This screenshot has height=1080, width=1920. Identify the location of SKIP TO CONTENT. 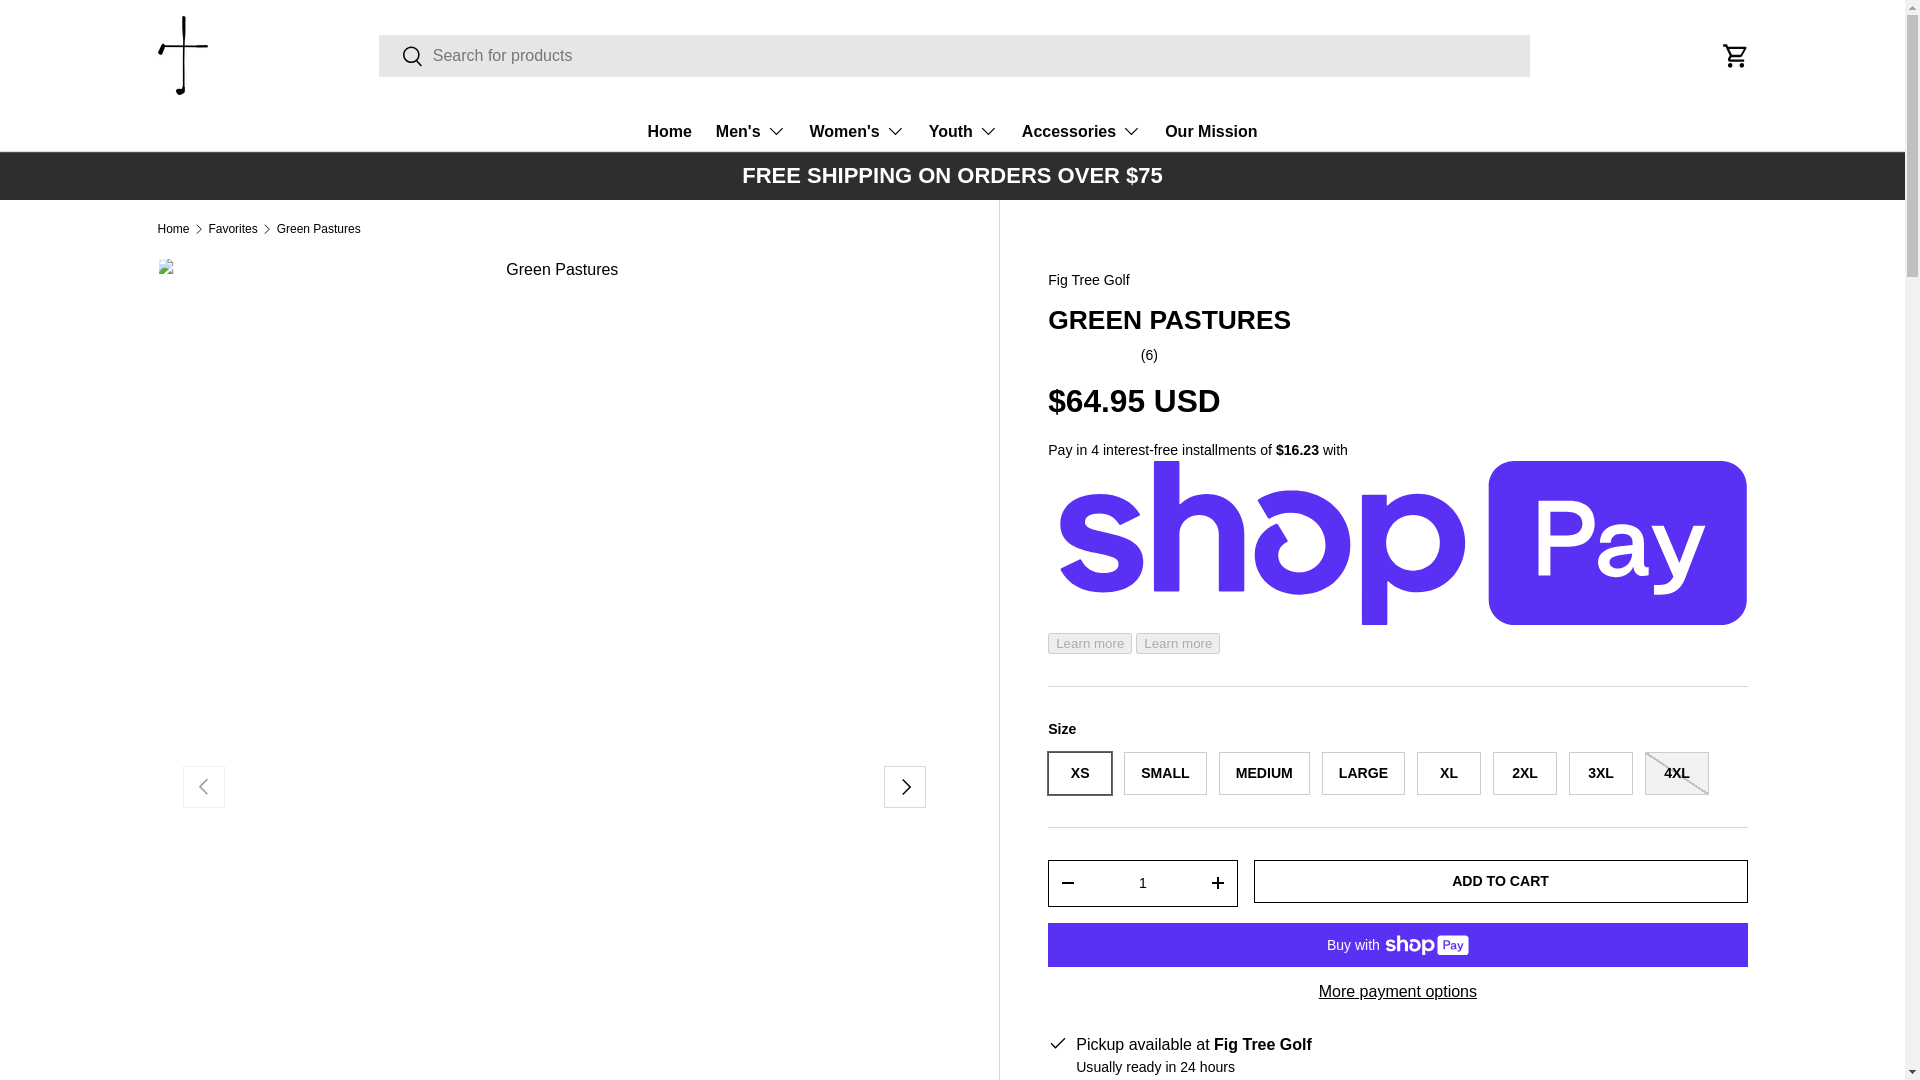
(90, 28).